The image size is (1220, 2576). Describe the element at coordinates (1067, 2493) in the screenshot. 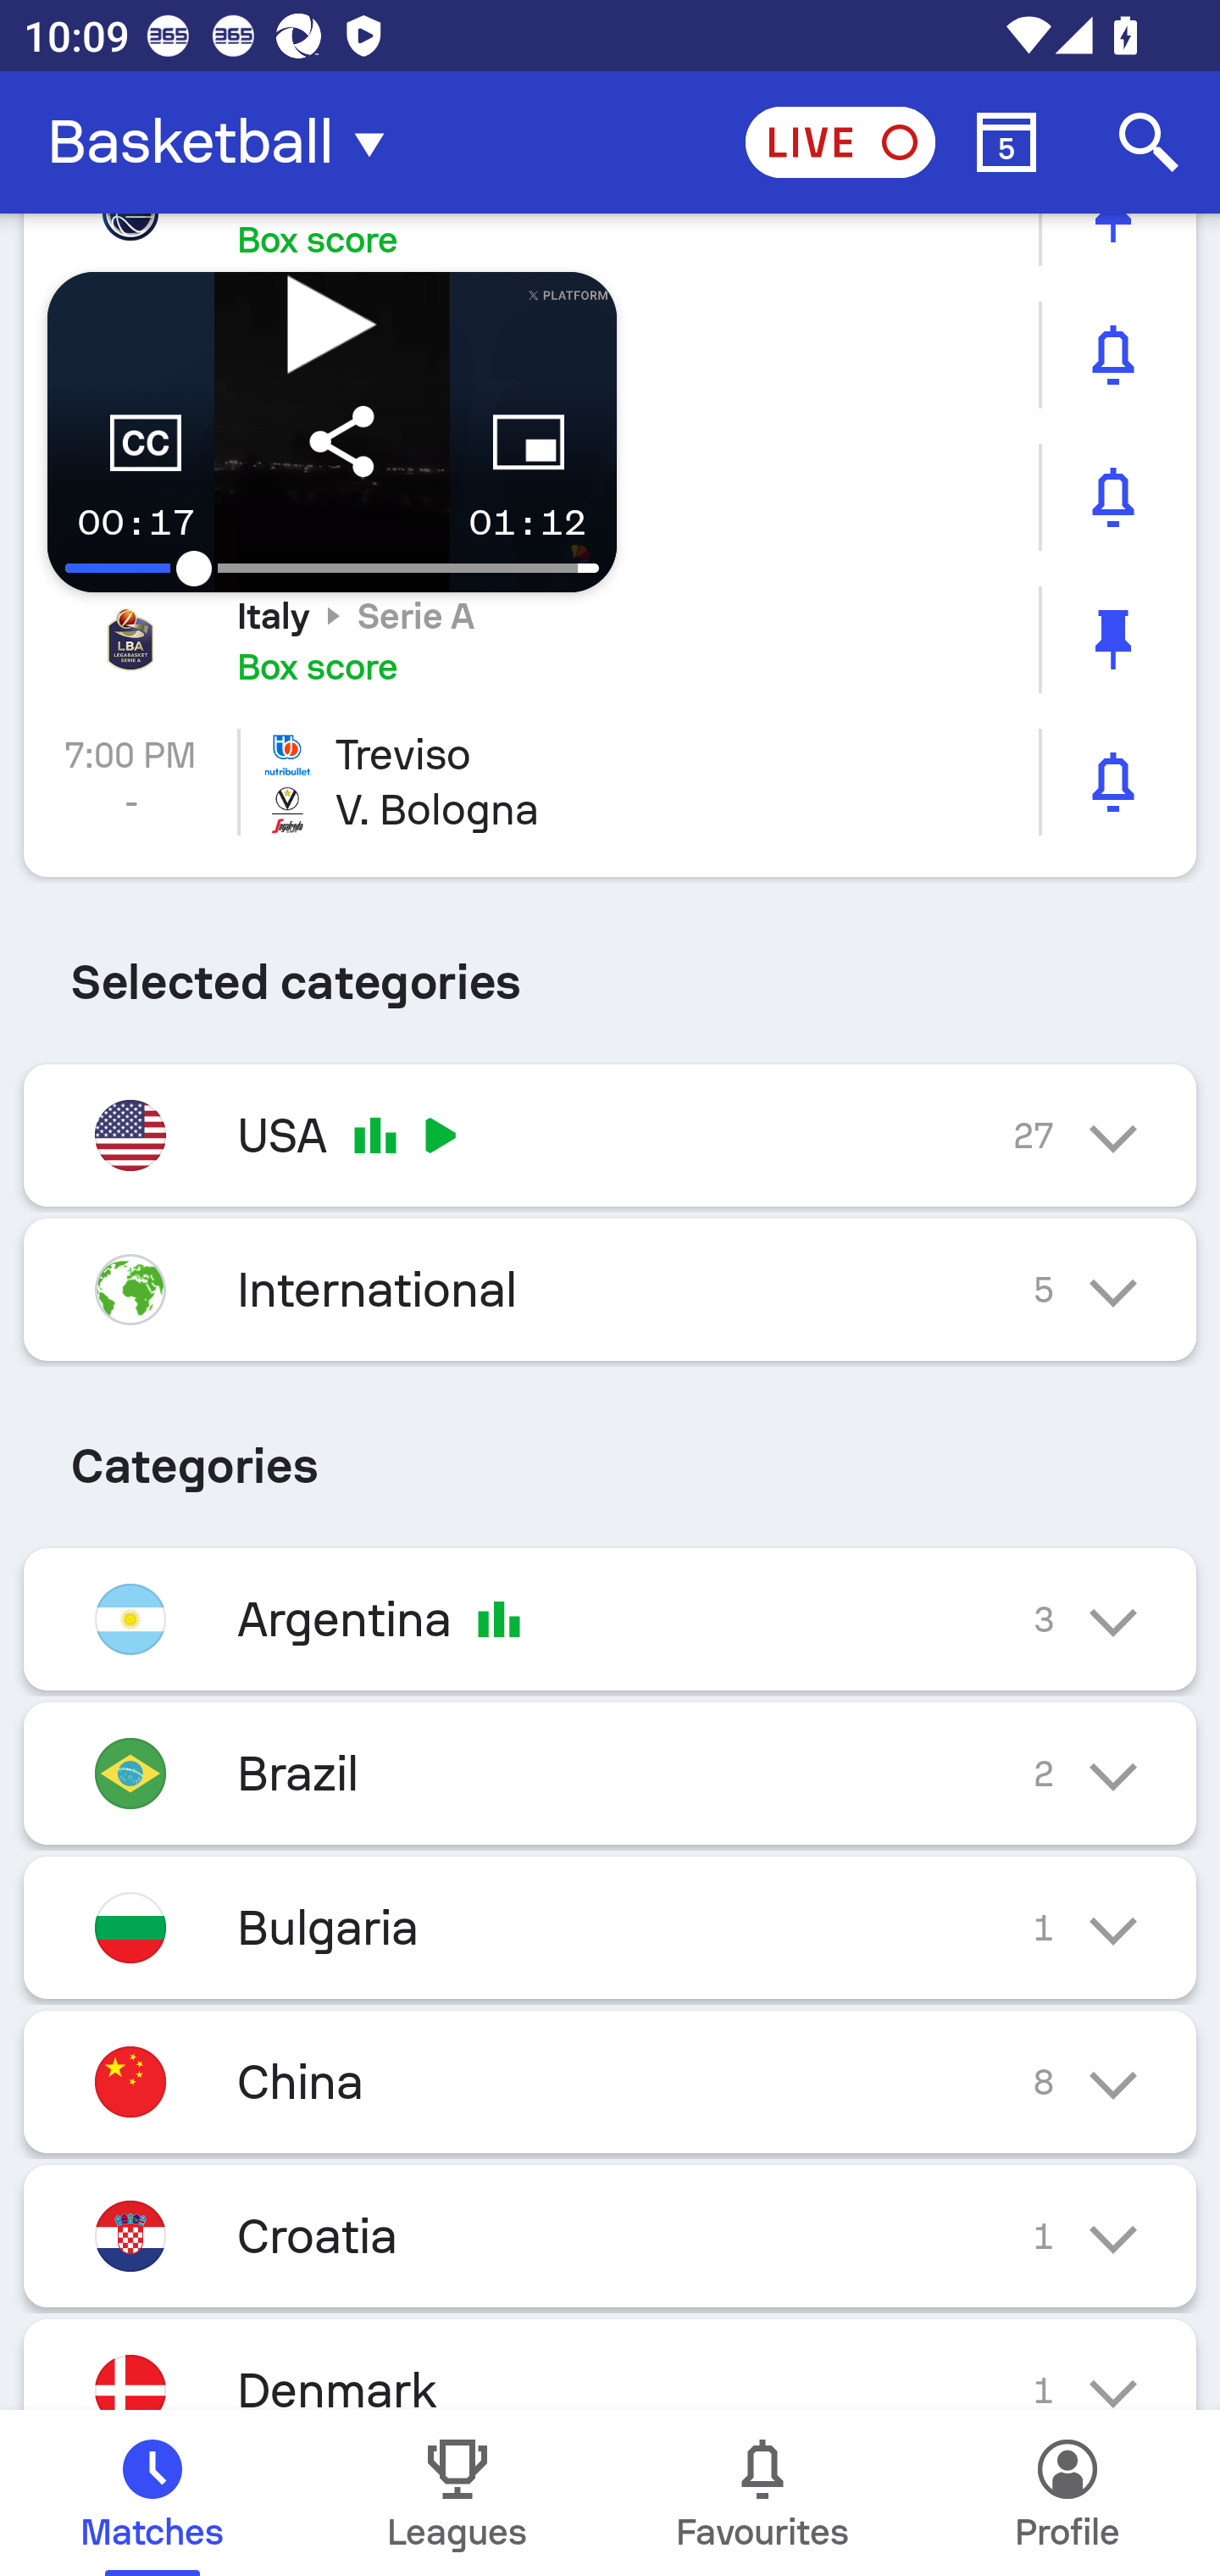

I see `Profile` at that location.